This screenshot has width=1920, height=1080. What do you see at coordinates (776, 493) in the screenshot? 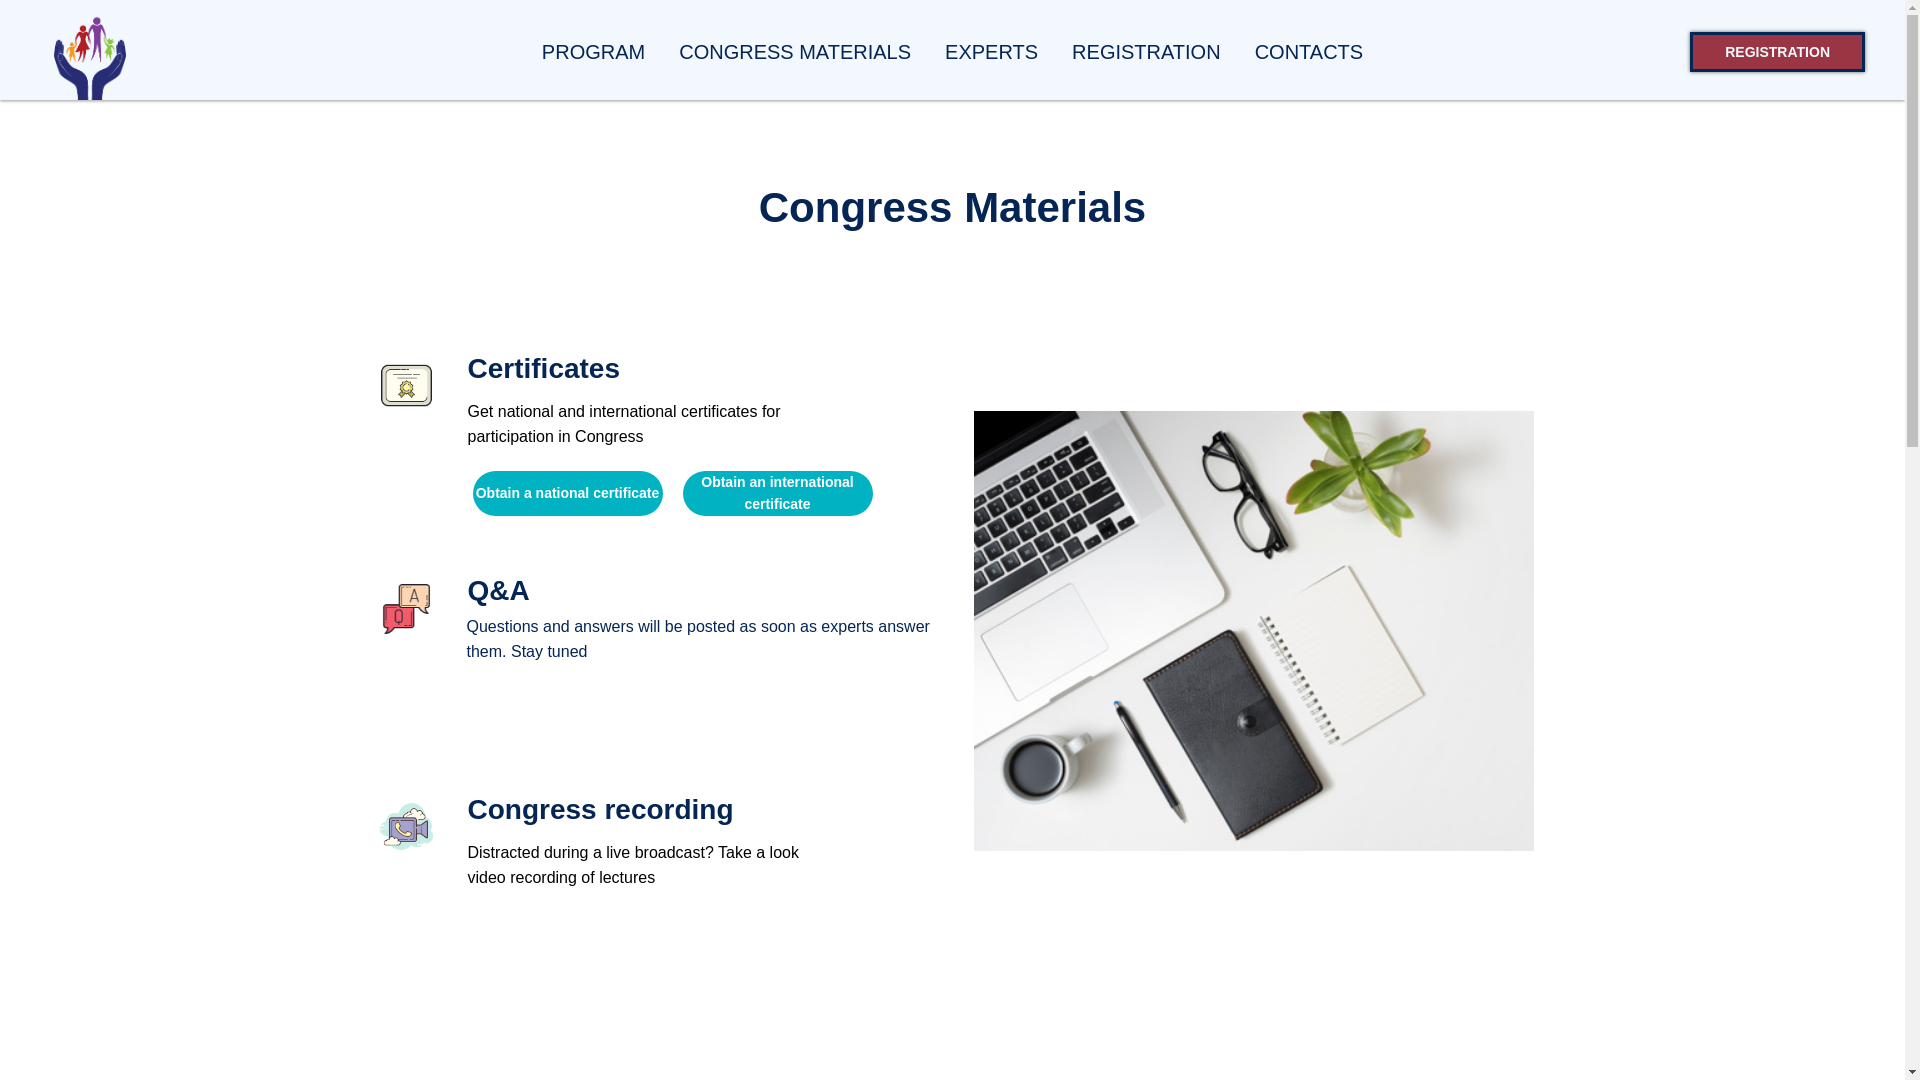
I see `Obtain an international certificate` at bounding box center [776, 493].